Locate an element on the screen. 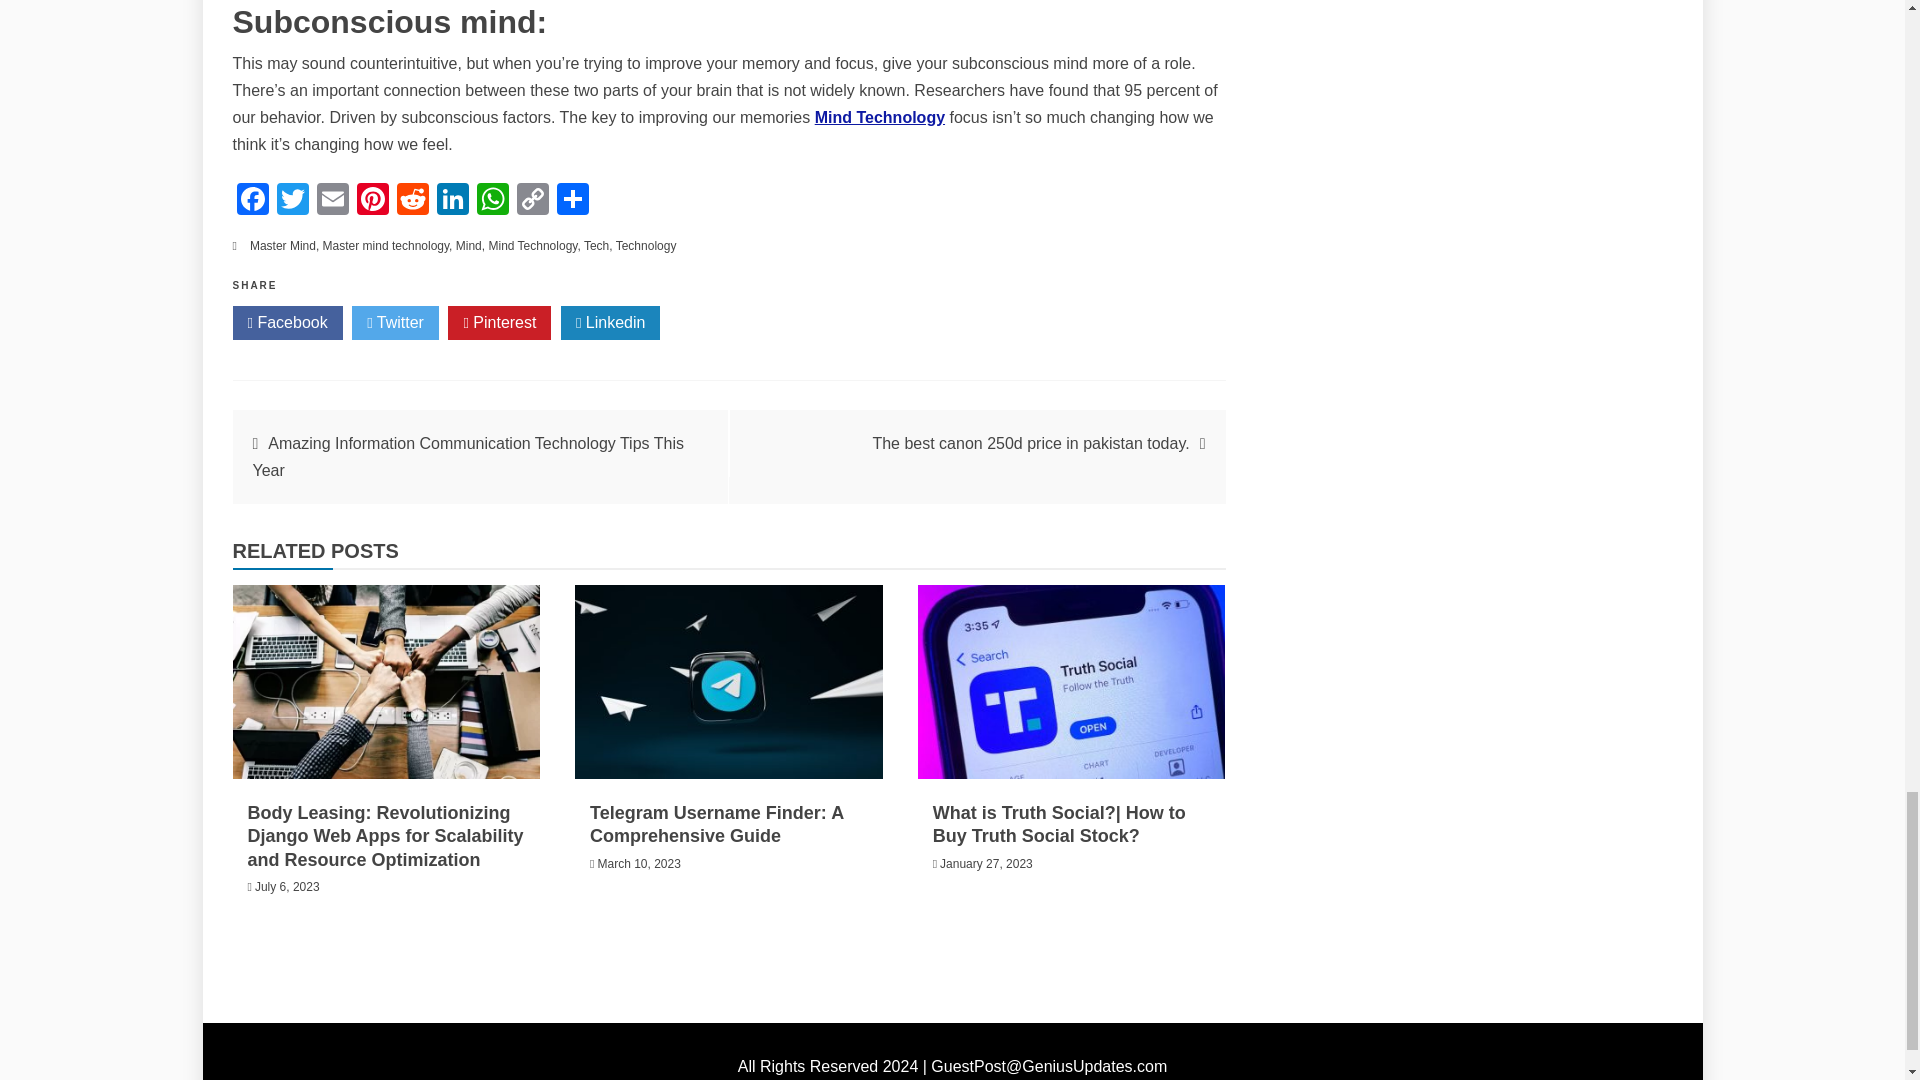 Image resolution: width=1920 pixels, height=1080 pixels. Mind Technology is located at coordinates (879, 118).